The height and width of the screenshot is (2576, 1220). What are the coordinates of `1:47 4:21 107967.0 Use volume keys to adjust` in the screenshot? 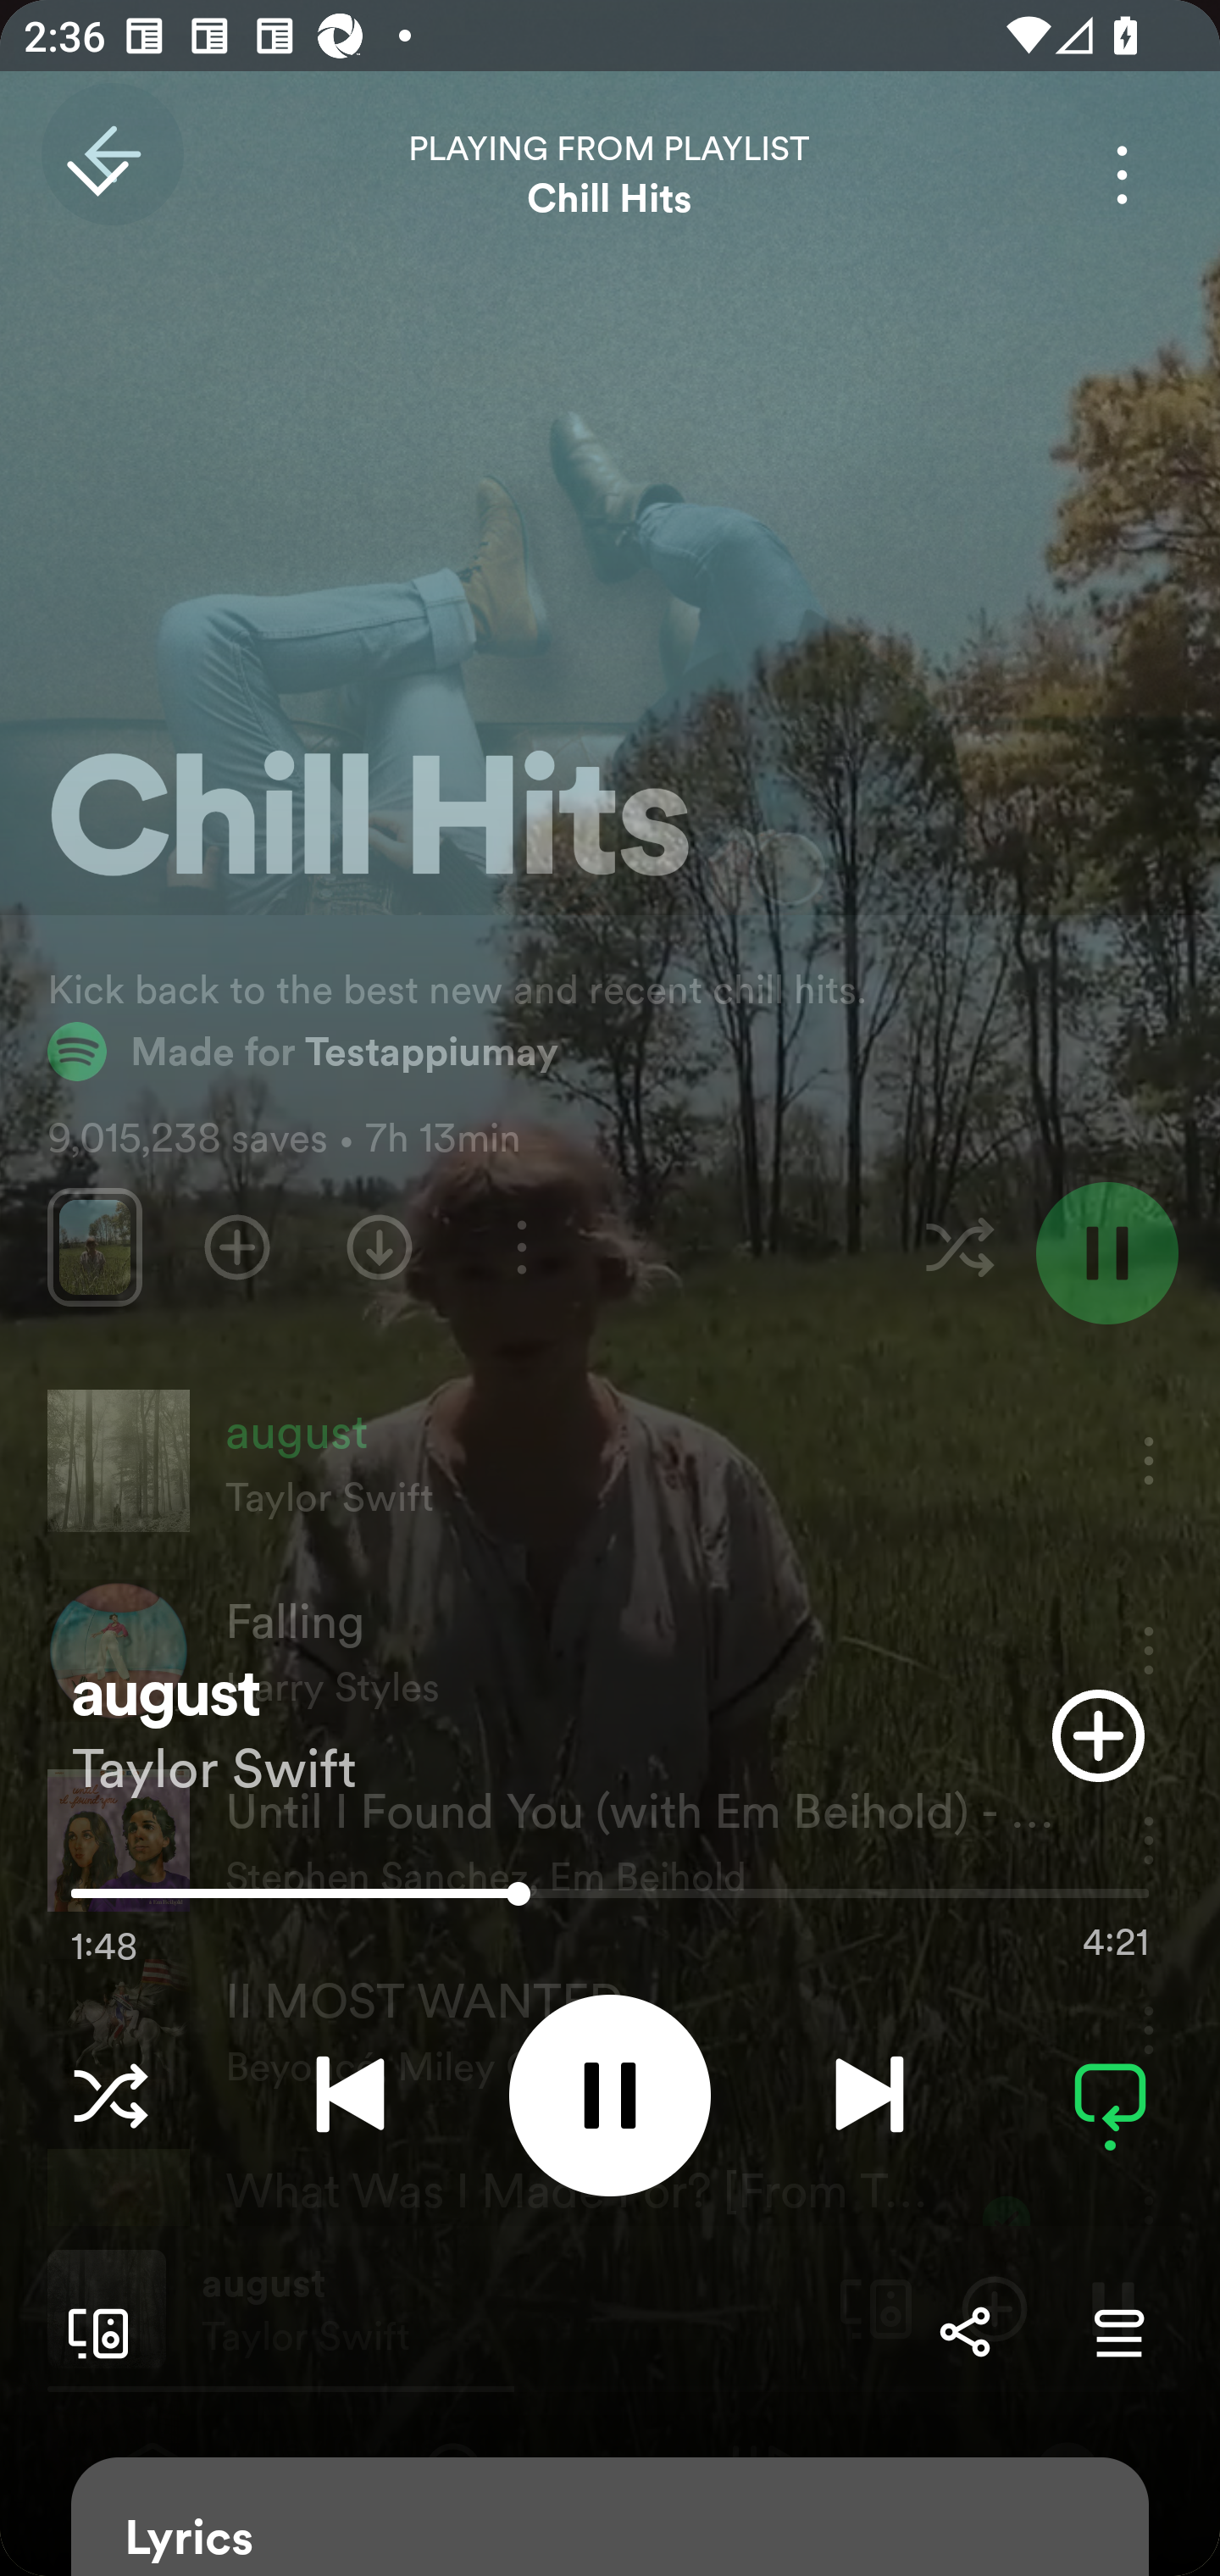 It's located at (610, 1901).